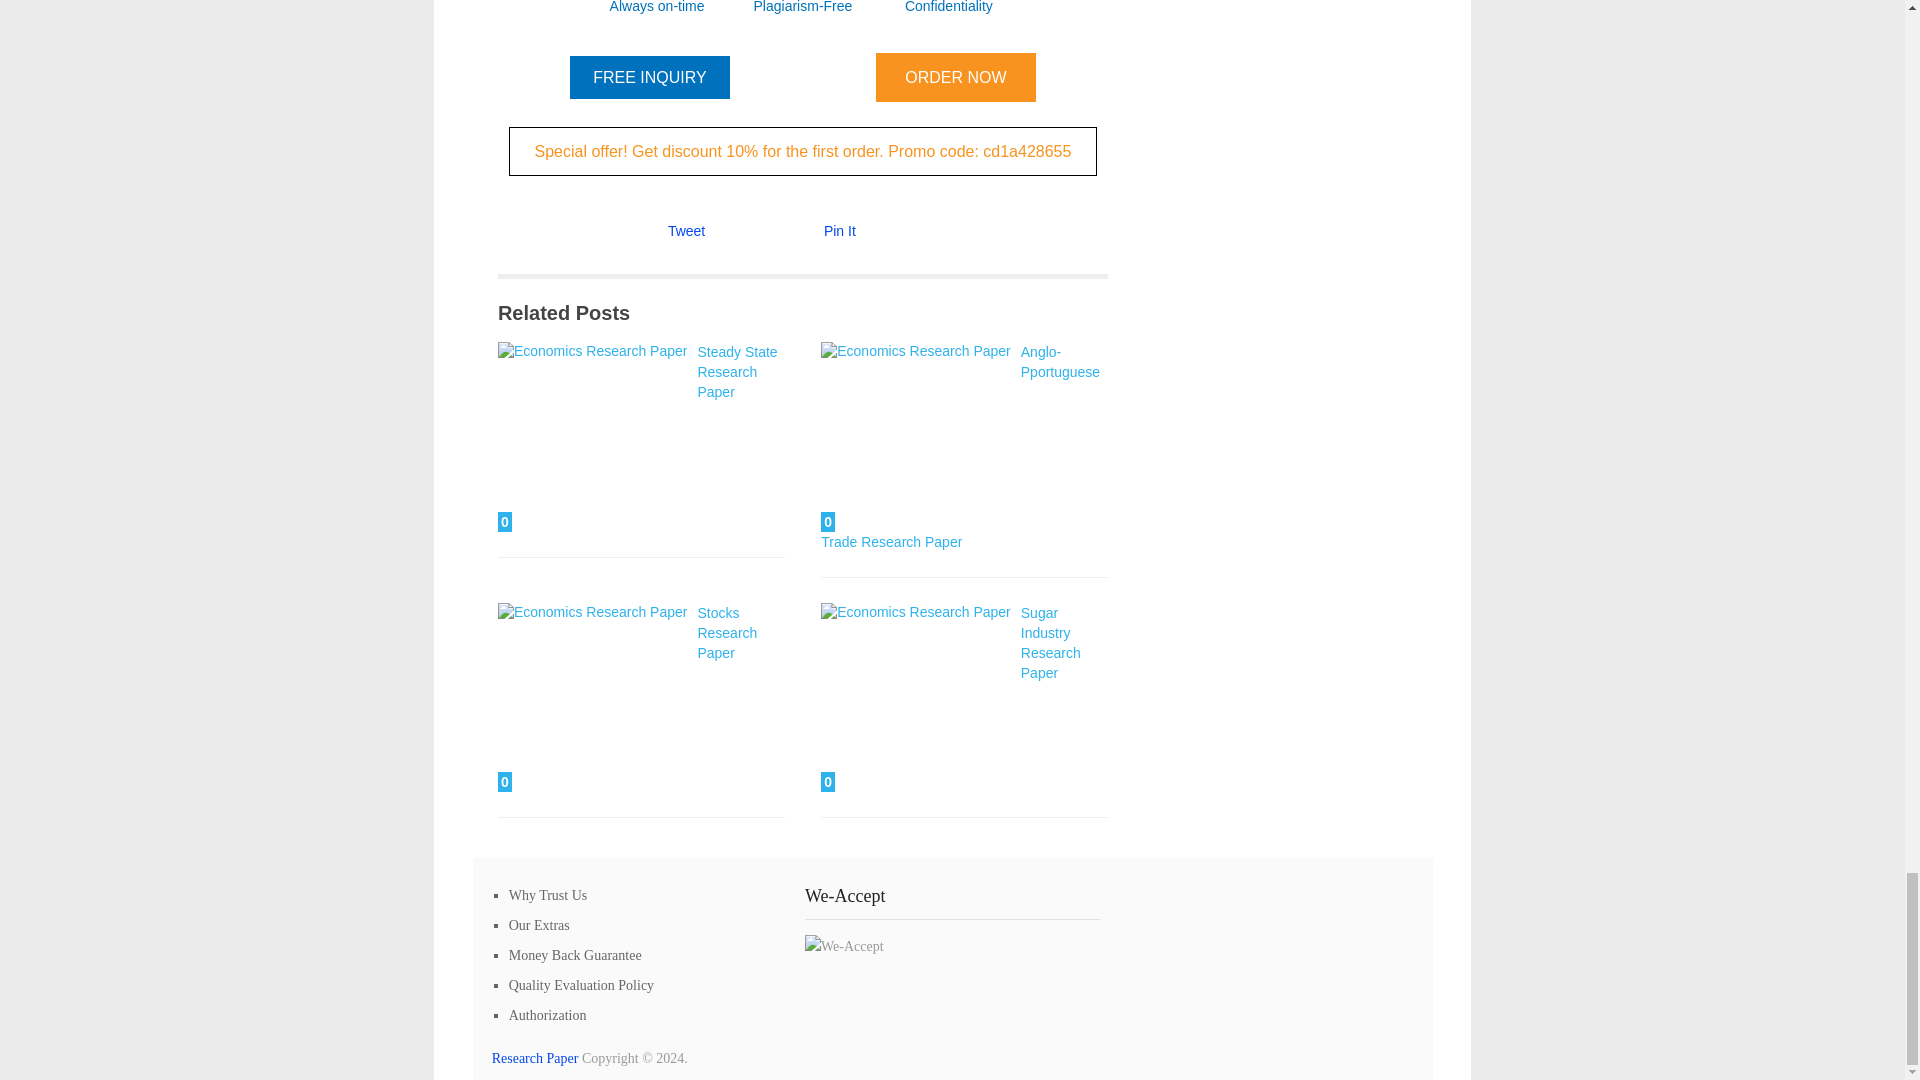 The image size is (1920, 1080). Describe the element at coordinates (960, 446) in the screenshot. I see `Anglo-Pportuguese Trade Research Paper` at that location.